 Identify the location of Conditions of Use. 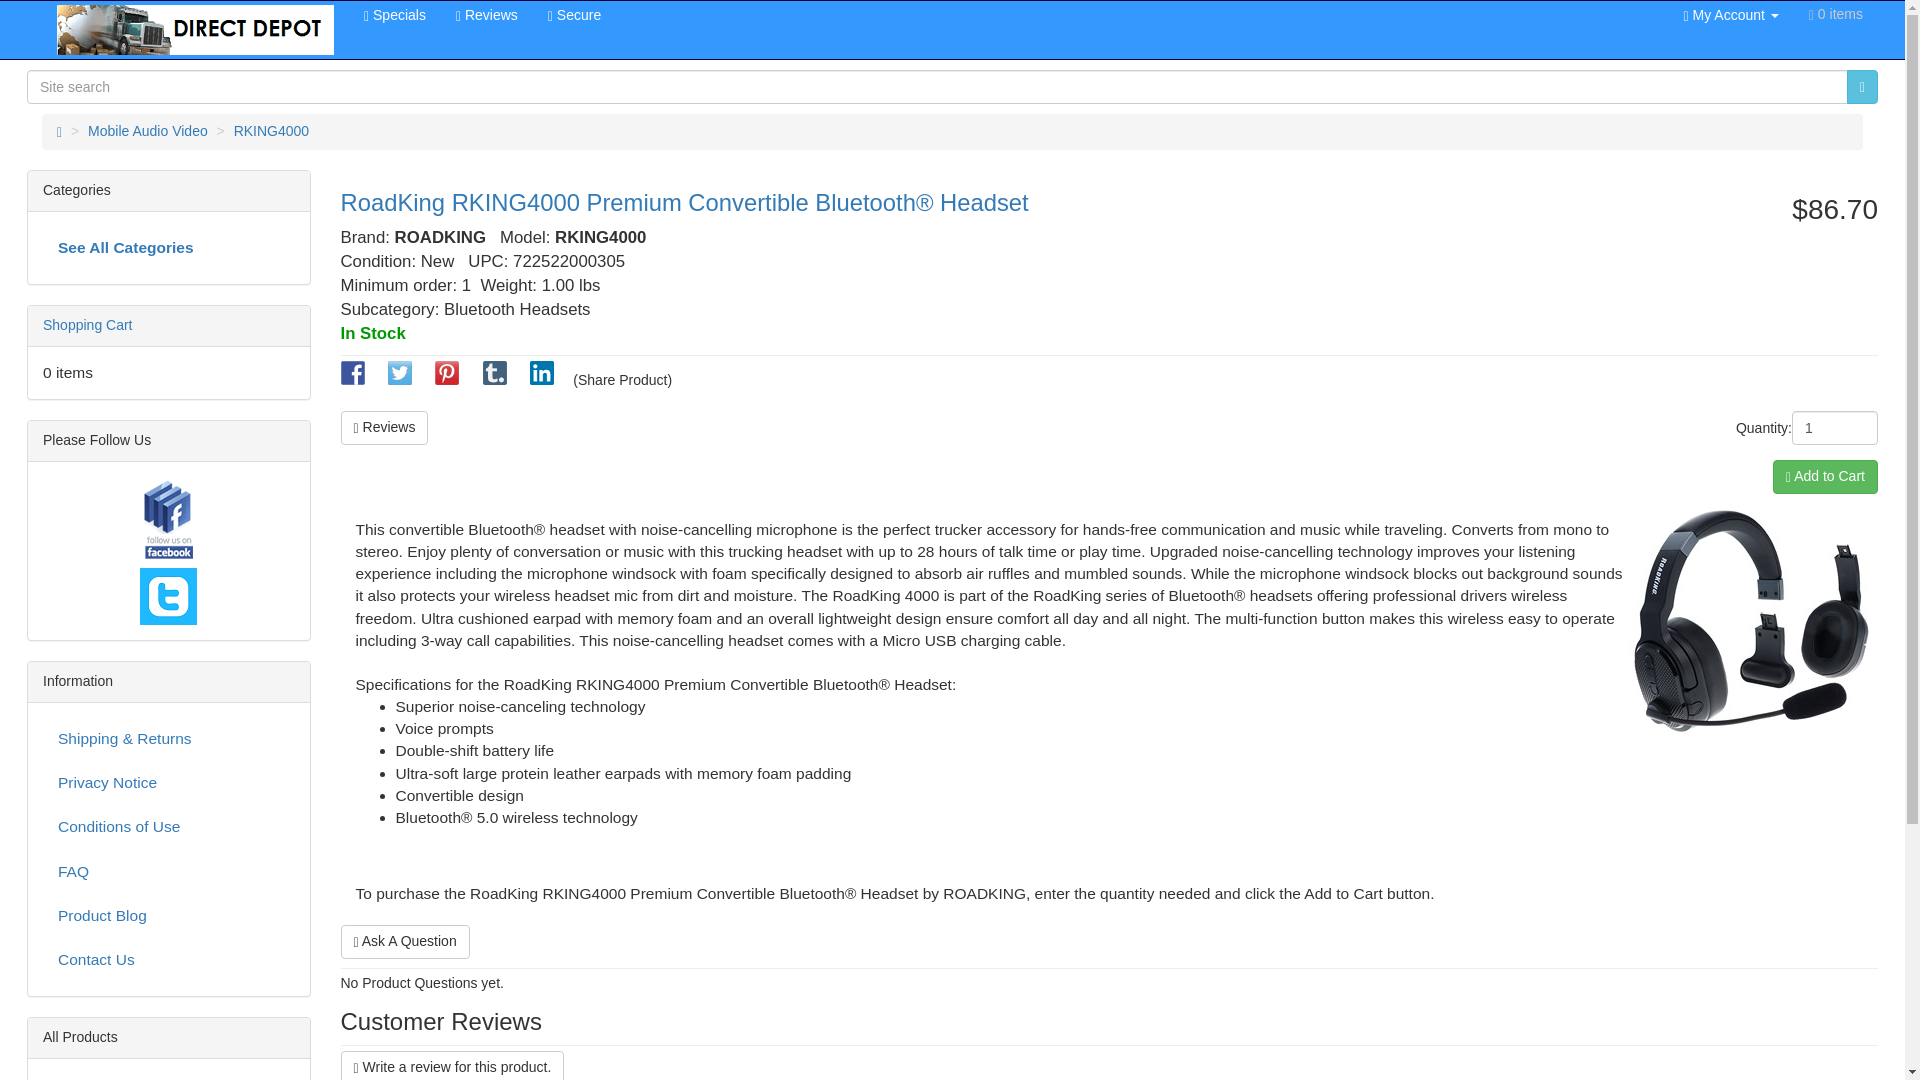
(168, 826).